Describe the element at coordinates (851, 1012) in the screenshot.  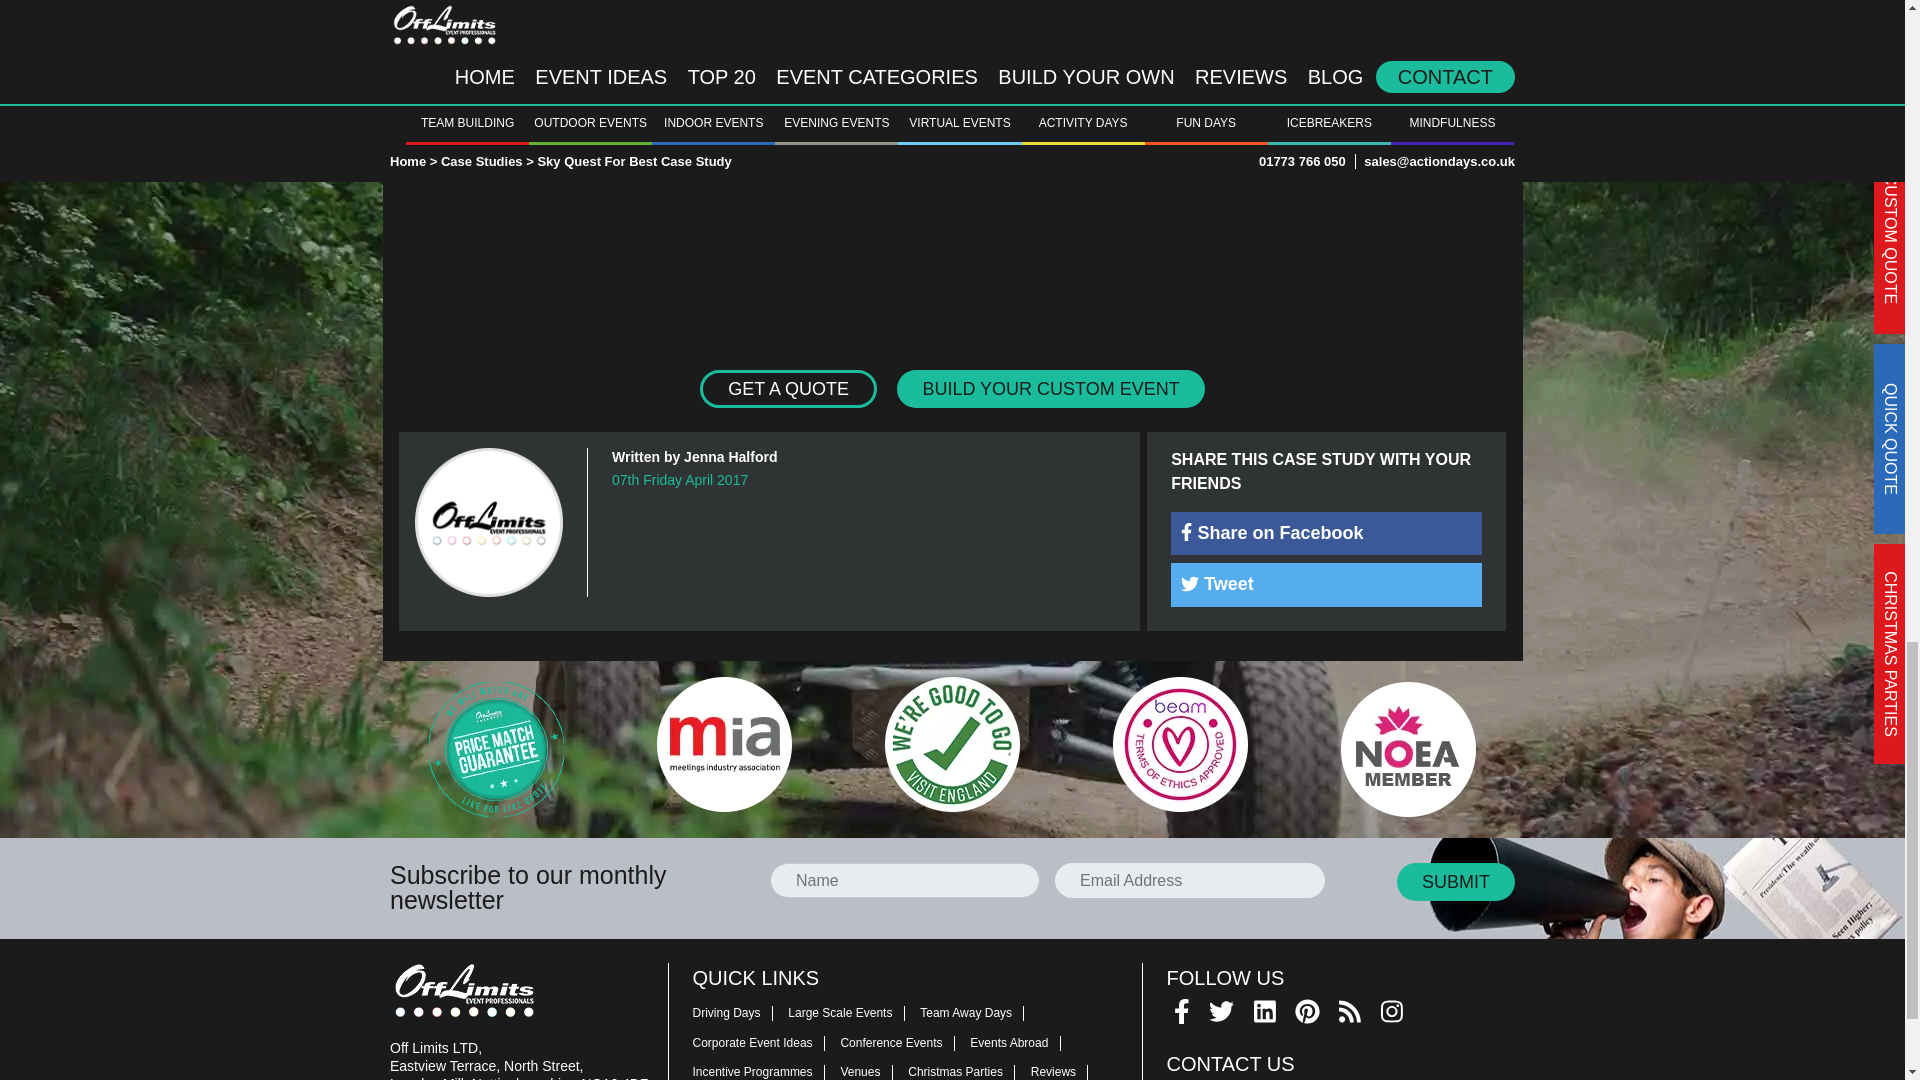
I see `Large Scale Events` at that location.